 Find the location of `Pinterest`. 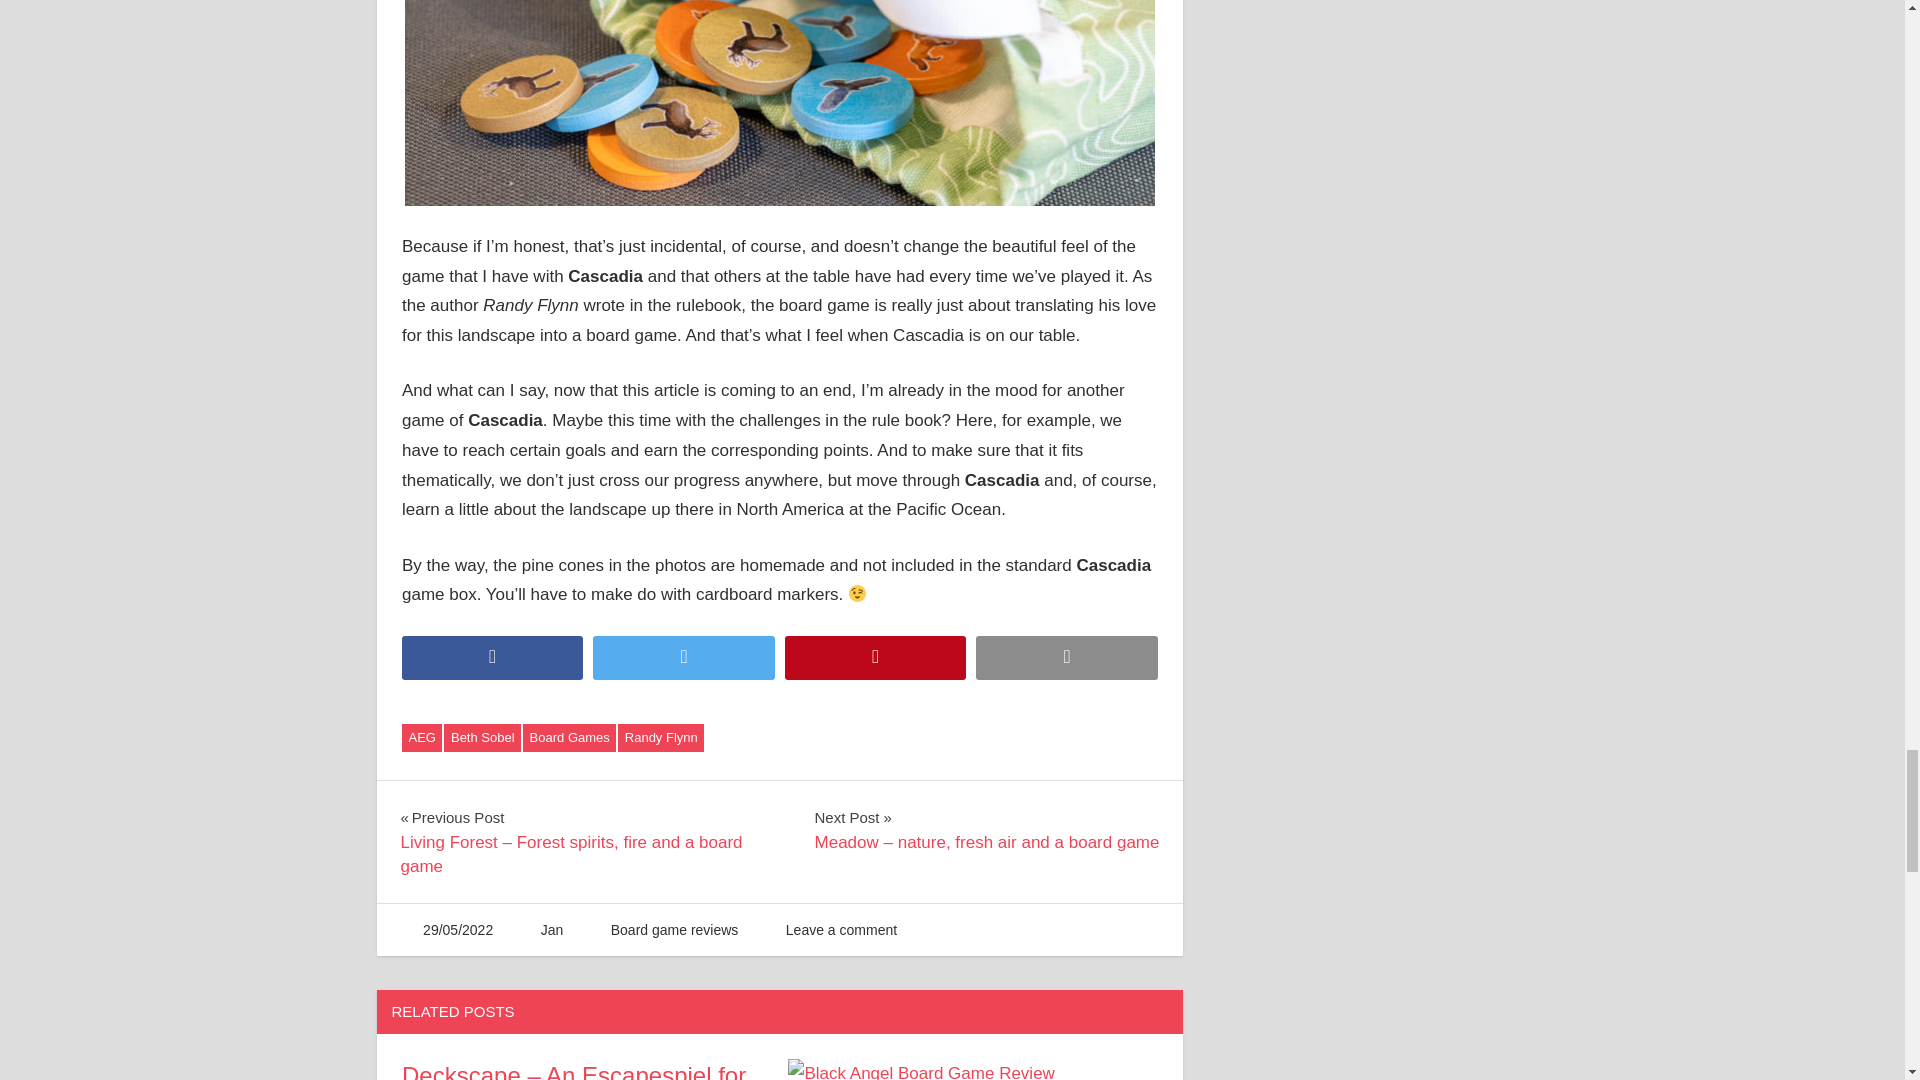

Pinterest is located at coordinates (875, 658).